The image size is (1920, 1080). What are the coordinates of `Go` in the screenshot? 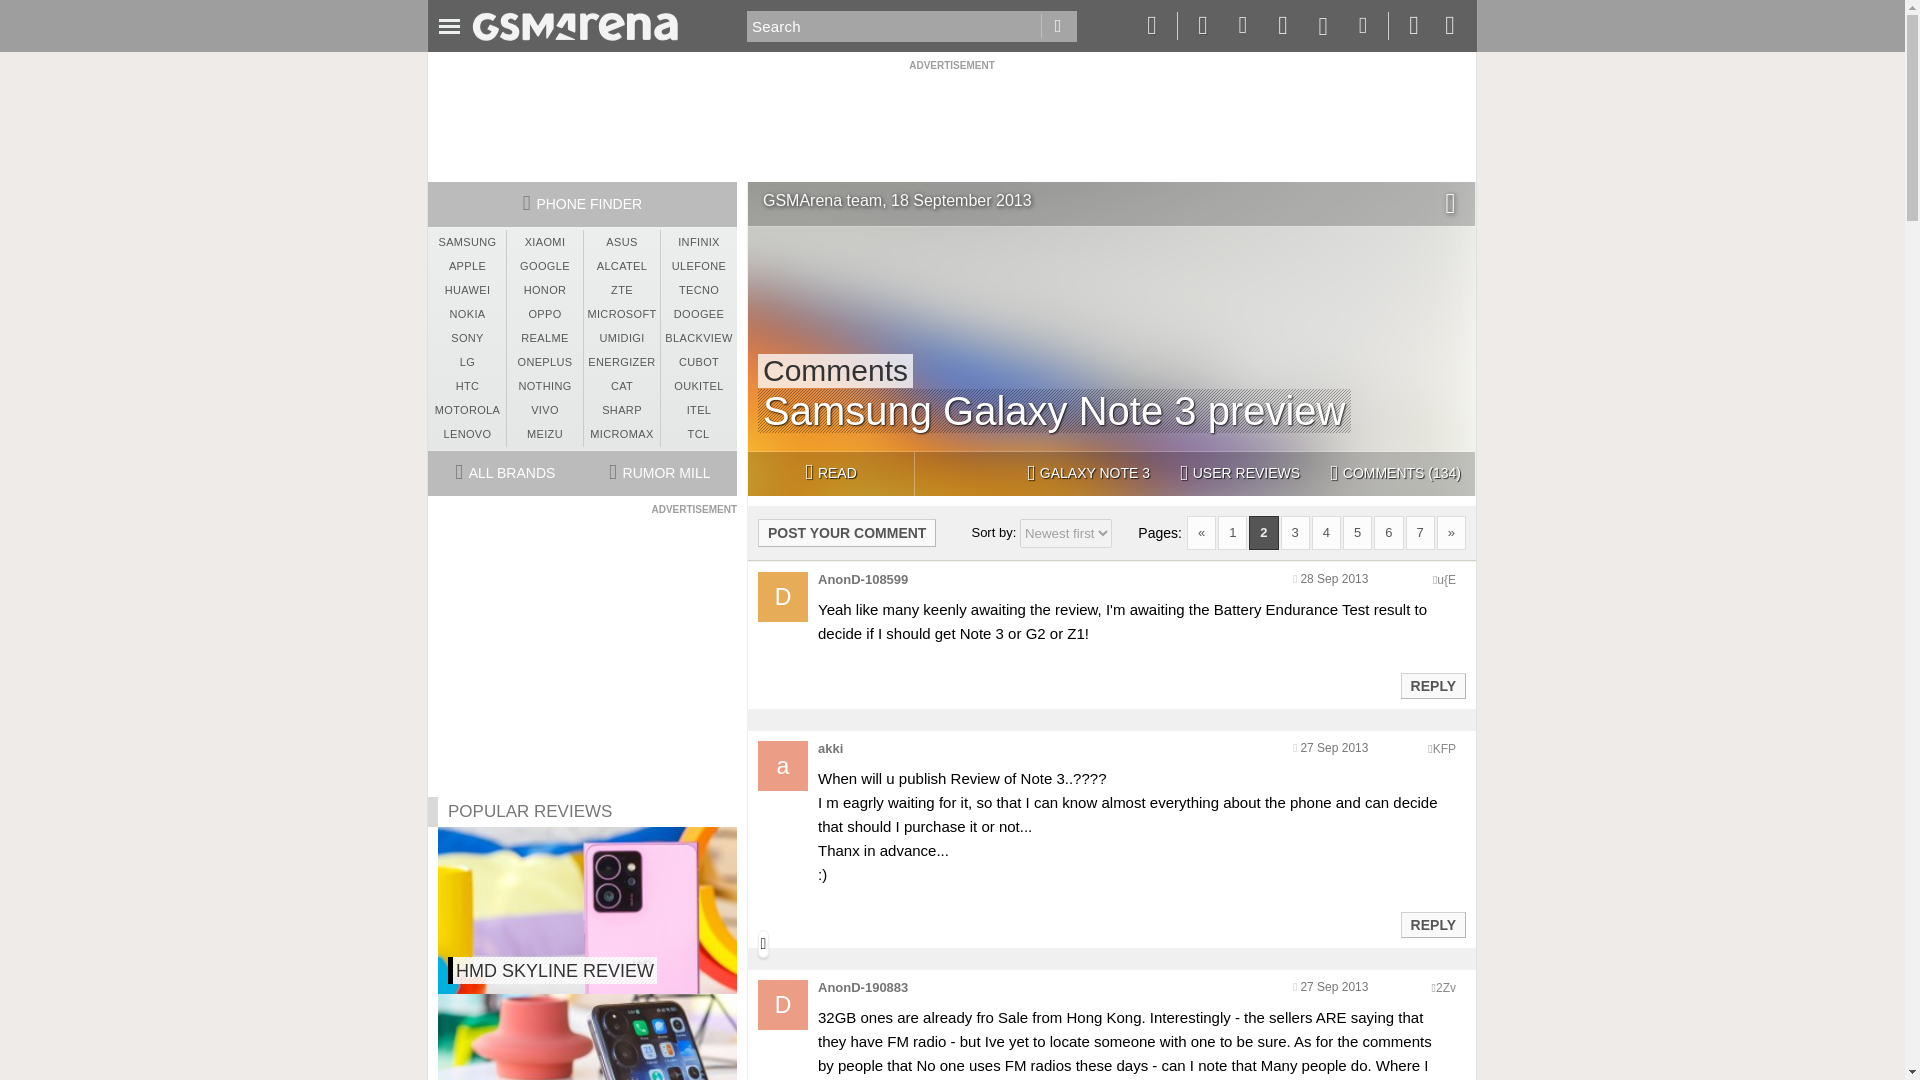 It's located at (1058, 26).